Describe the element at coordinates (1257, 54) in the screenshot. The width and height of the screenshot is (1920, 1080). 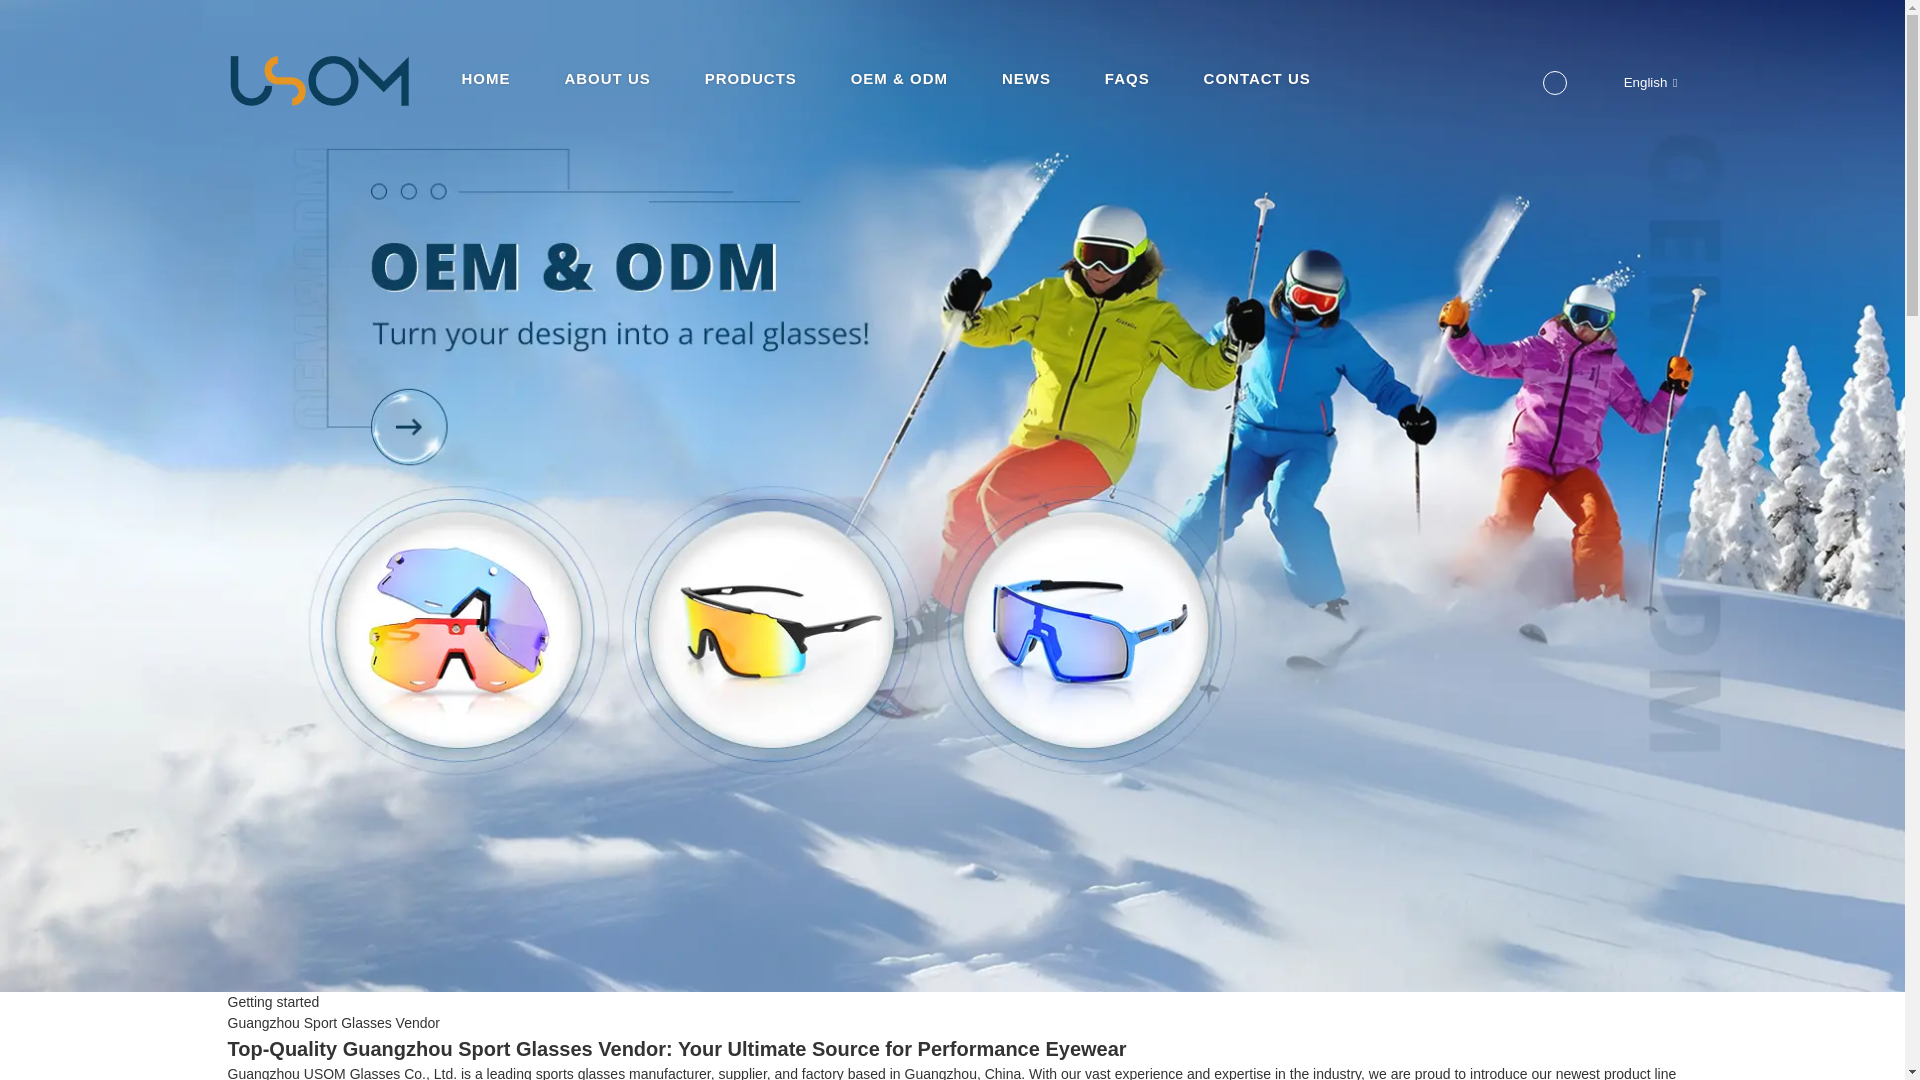
I see `CONTACT US` at that location.